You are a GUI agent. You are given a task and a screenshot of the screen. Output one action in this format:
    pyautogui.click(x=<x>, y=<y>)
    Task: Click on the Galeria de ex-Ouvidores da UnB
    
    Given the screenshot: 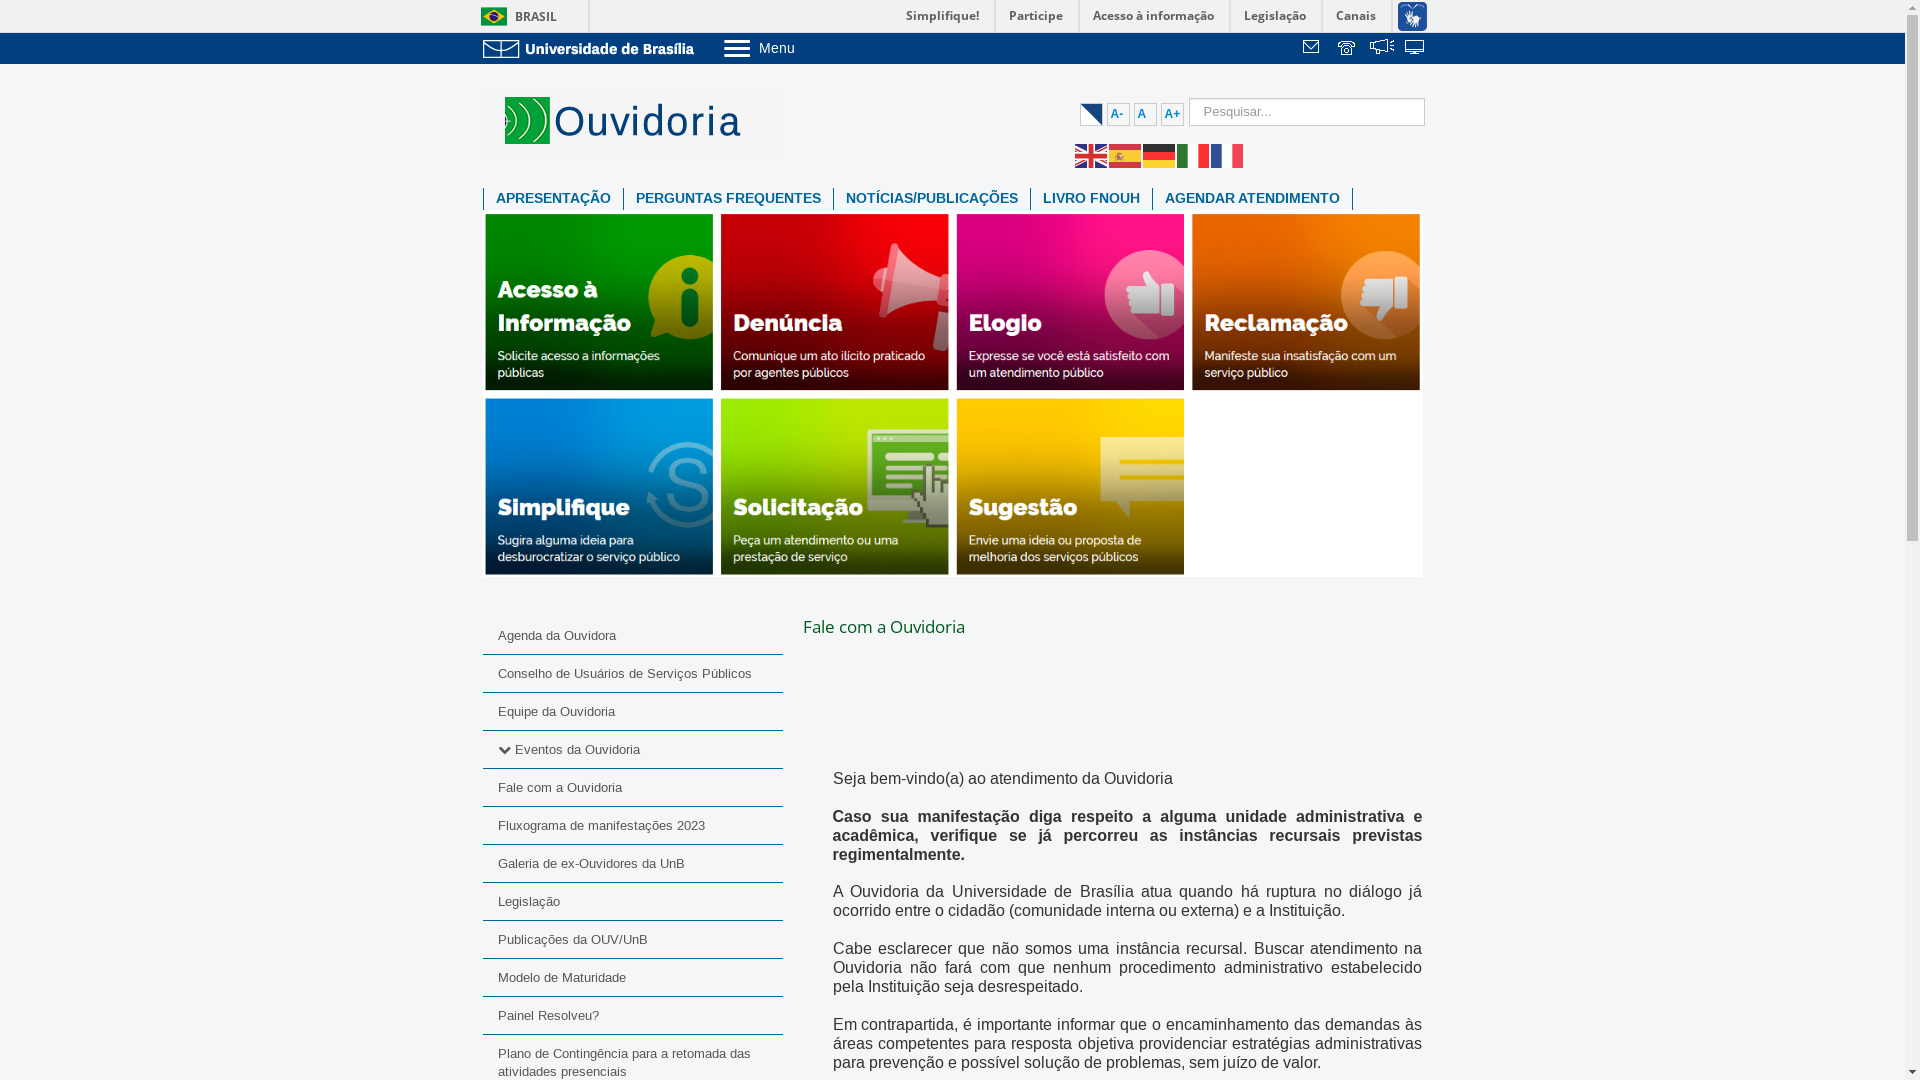 What is the action you would take?
    pyautogui.click(x=632, y=863)
    